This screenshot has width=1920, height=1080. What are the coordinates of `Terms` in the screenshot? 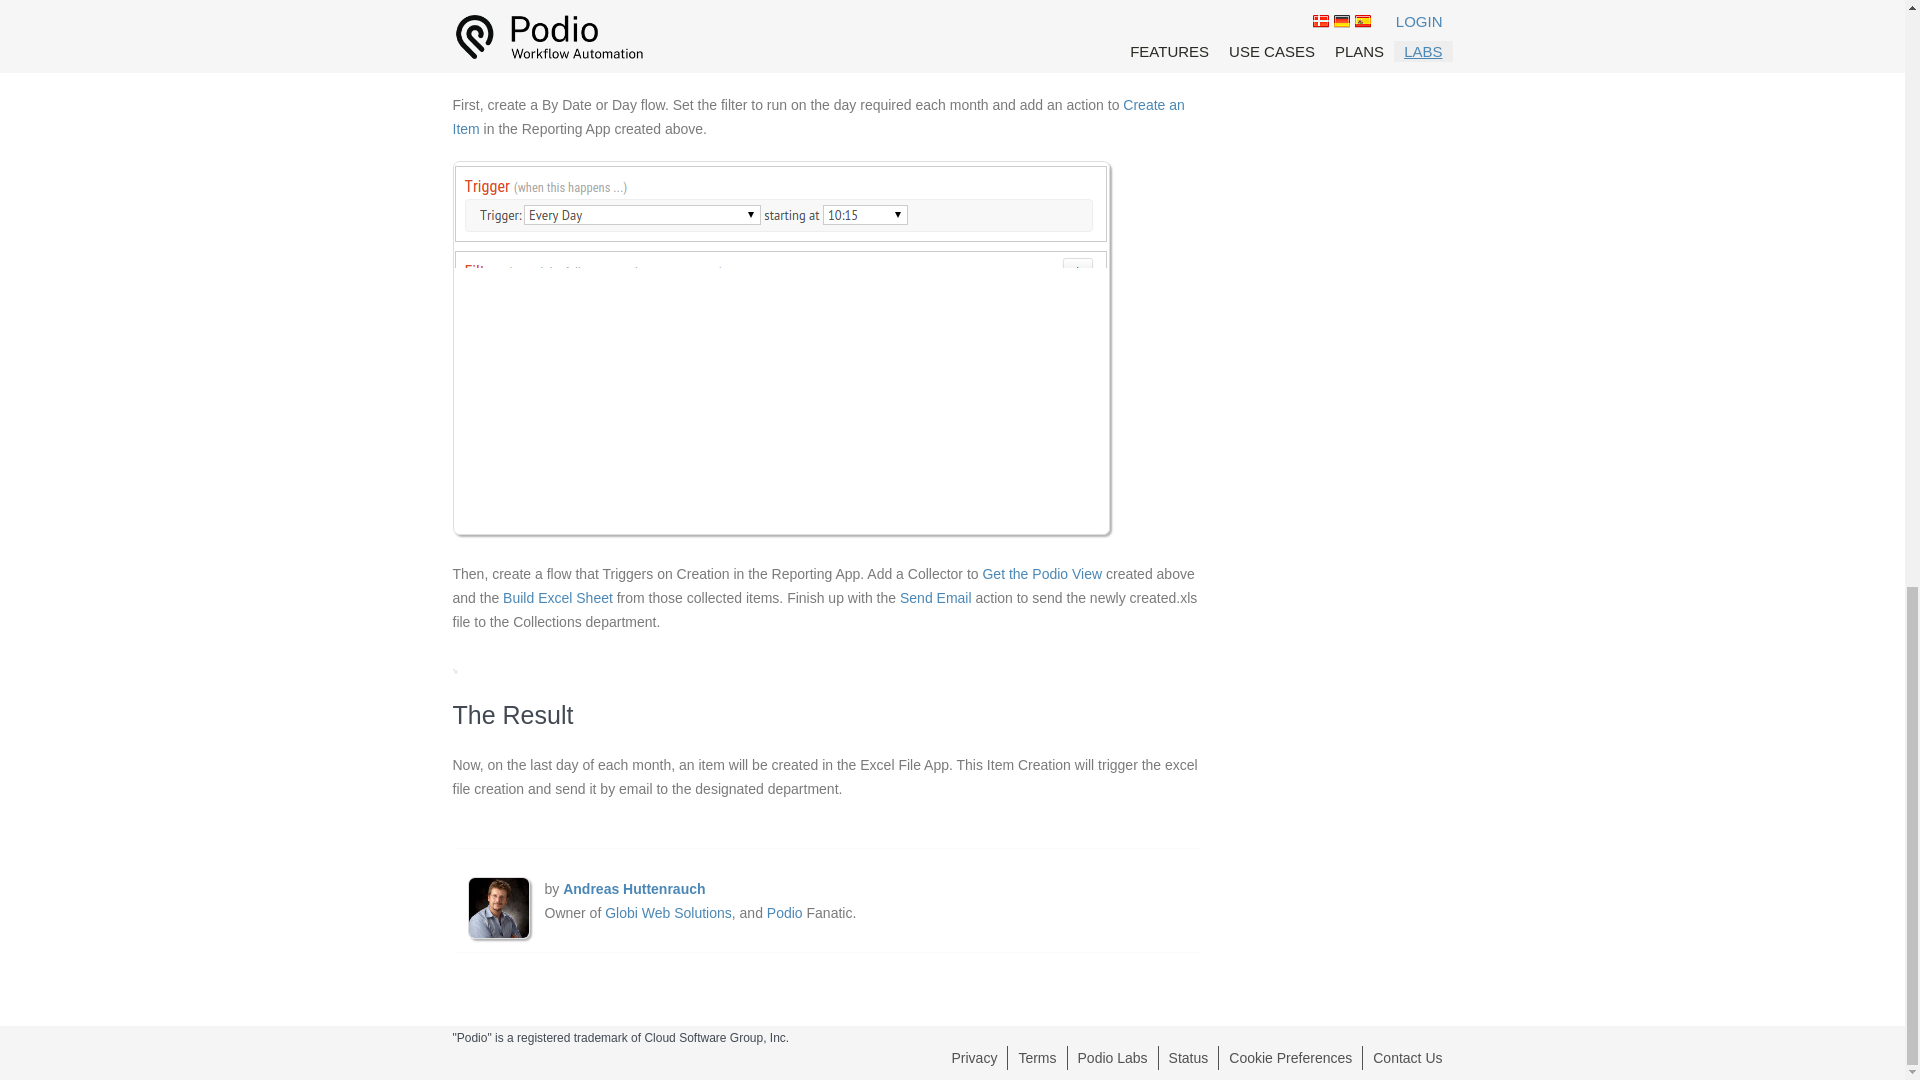 It's located at (1036, 1057).